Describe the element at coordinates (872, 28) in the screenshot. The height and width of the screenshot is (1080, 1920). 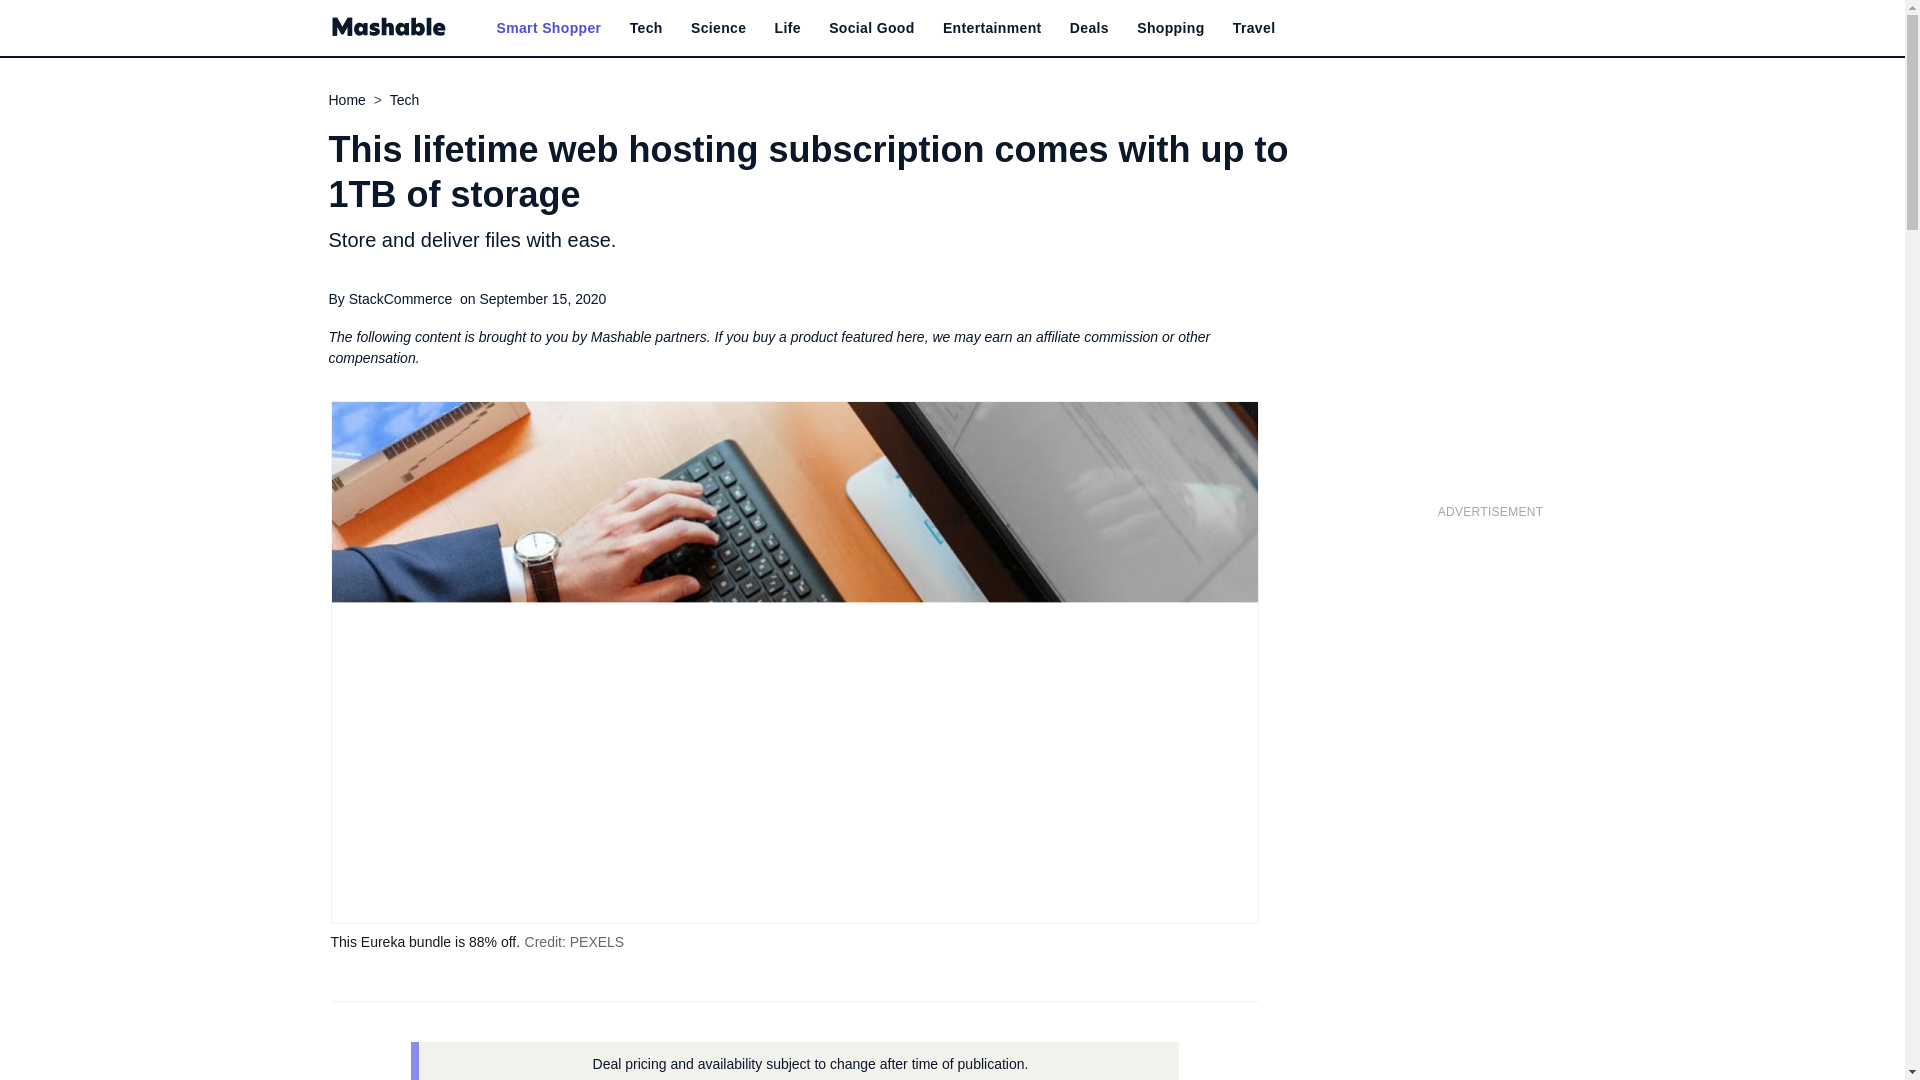
I see `Social Good` at that location.